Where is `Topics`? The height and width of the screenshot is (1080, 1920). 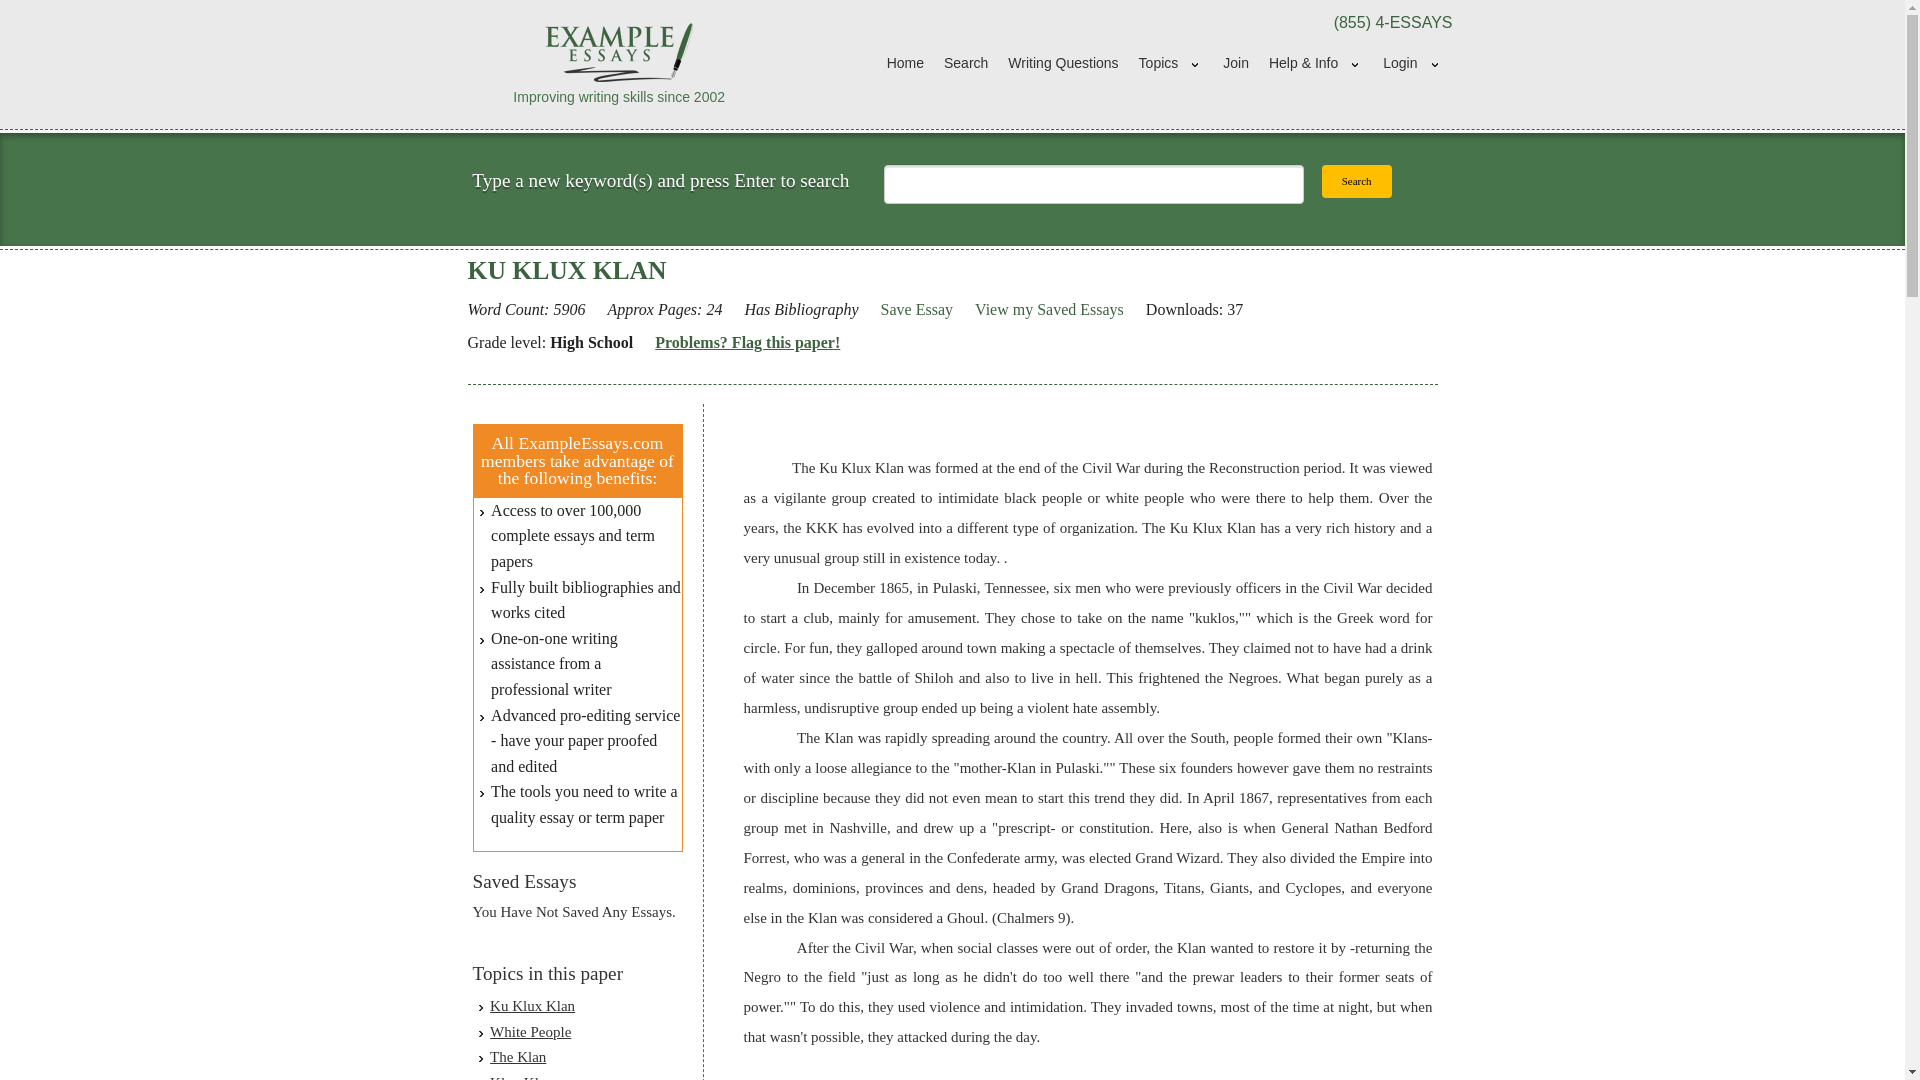 Topics is located at coordinates (1170, 64).